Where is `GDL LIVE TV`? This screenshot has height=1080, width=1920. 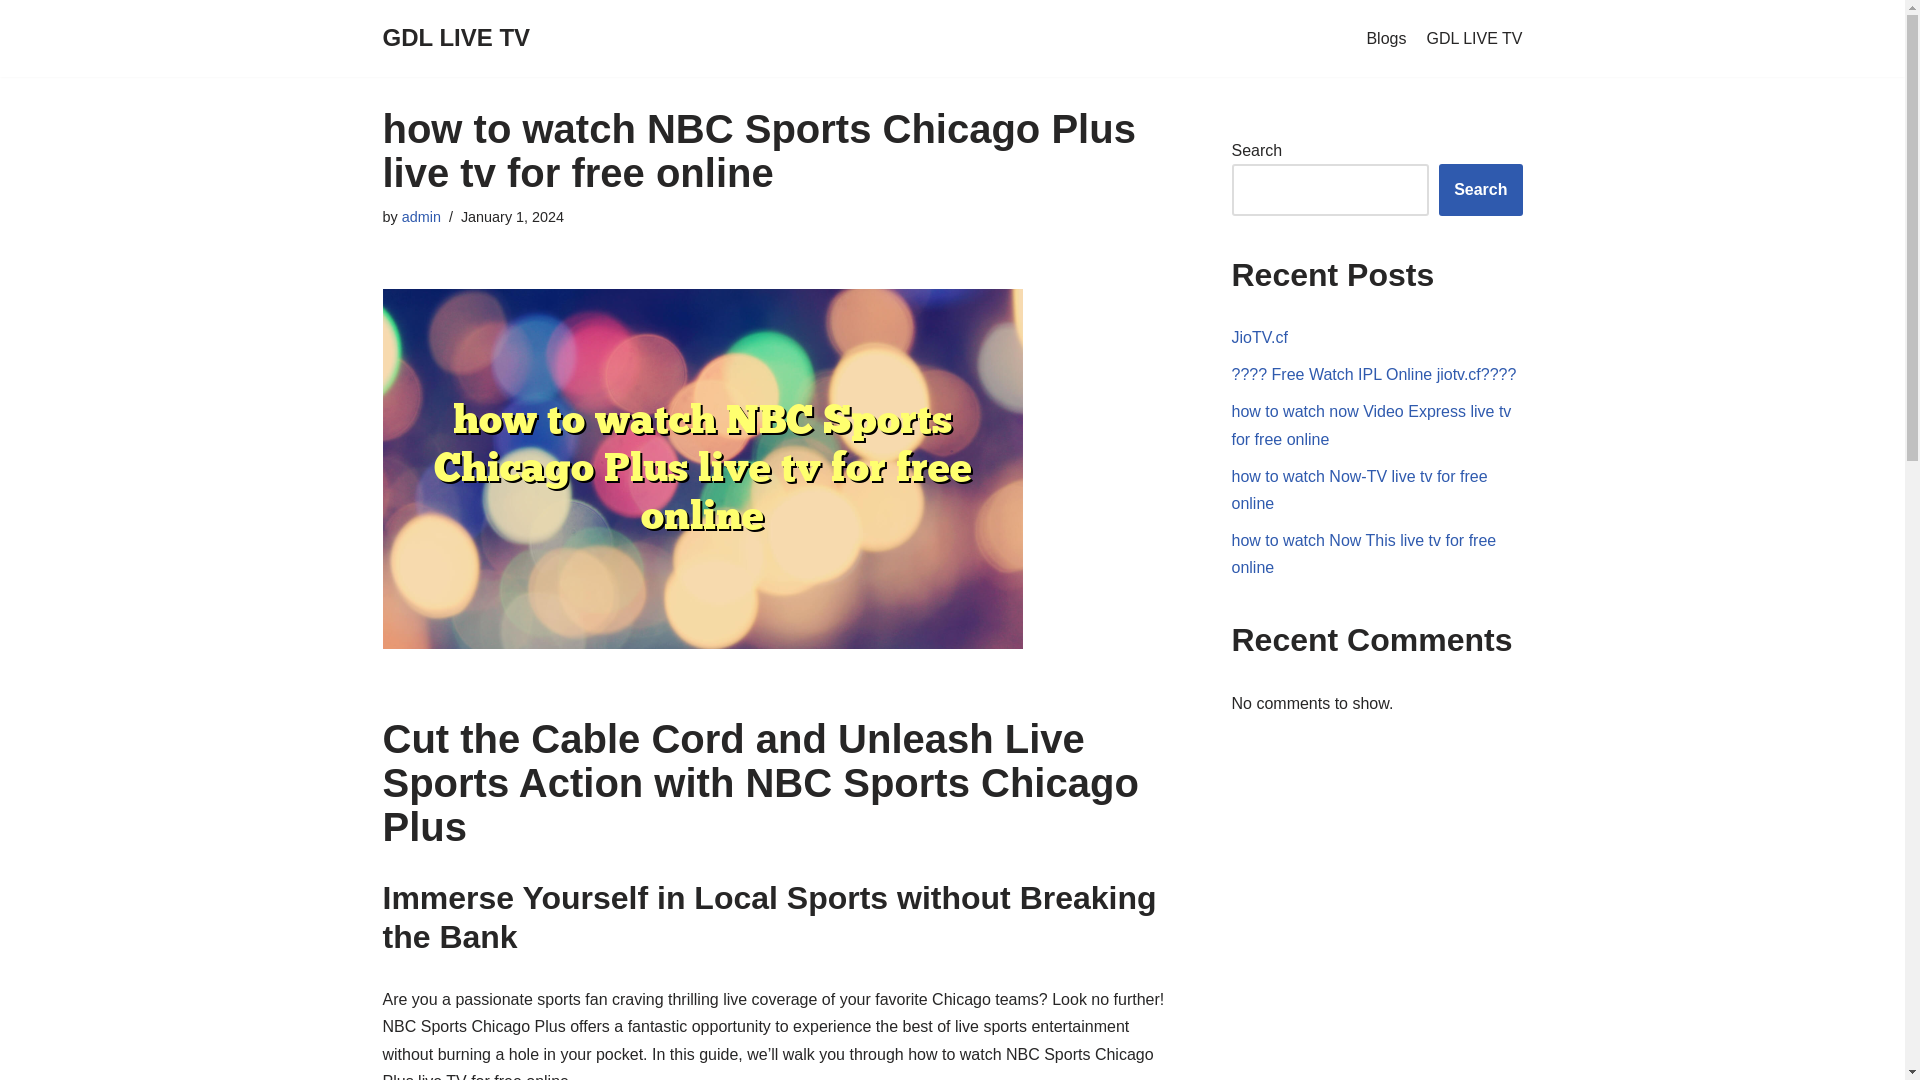
GDL LIVE TV is located at coordinates (1474, 38).